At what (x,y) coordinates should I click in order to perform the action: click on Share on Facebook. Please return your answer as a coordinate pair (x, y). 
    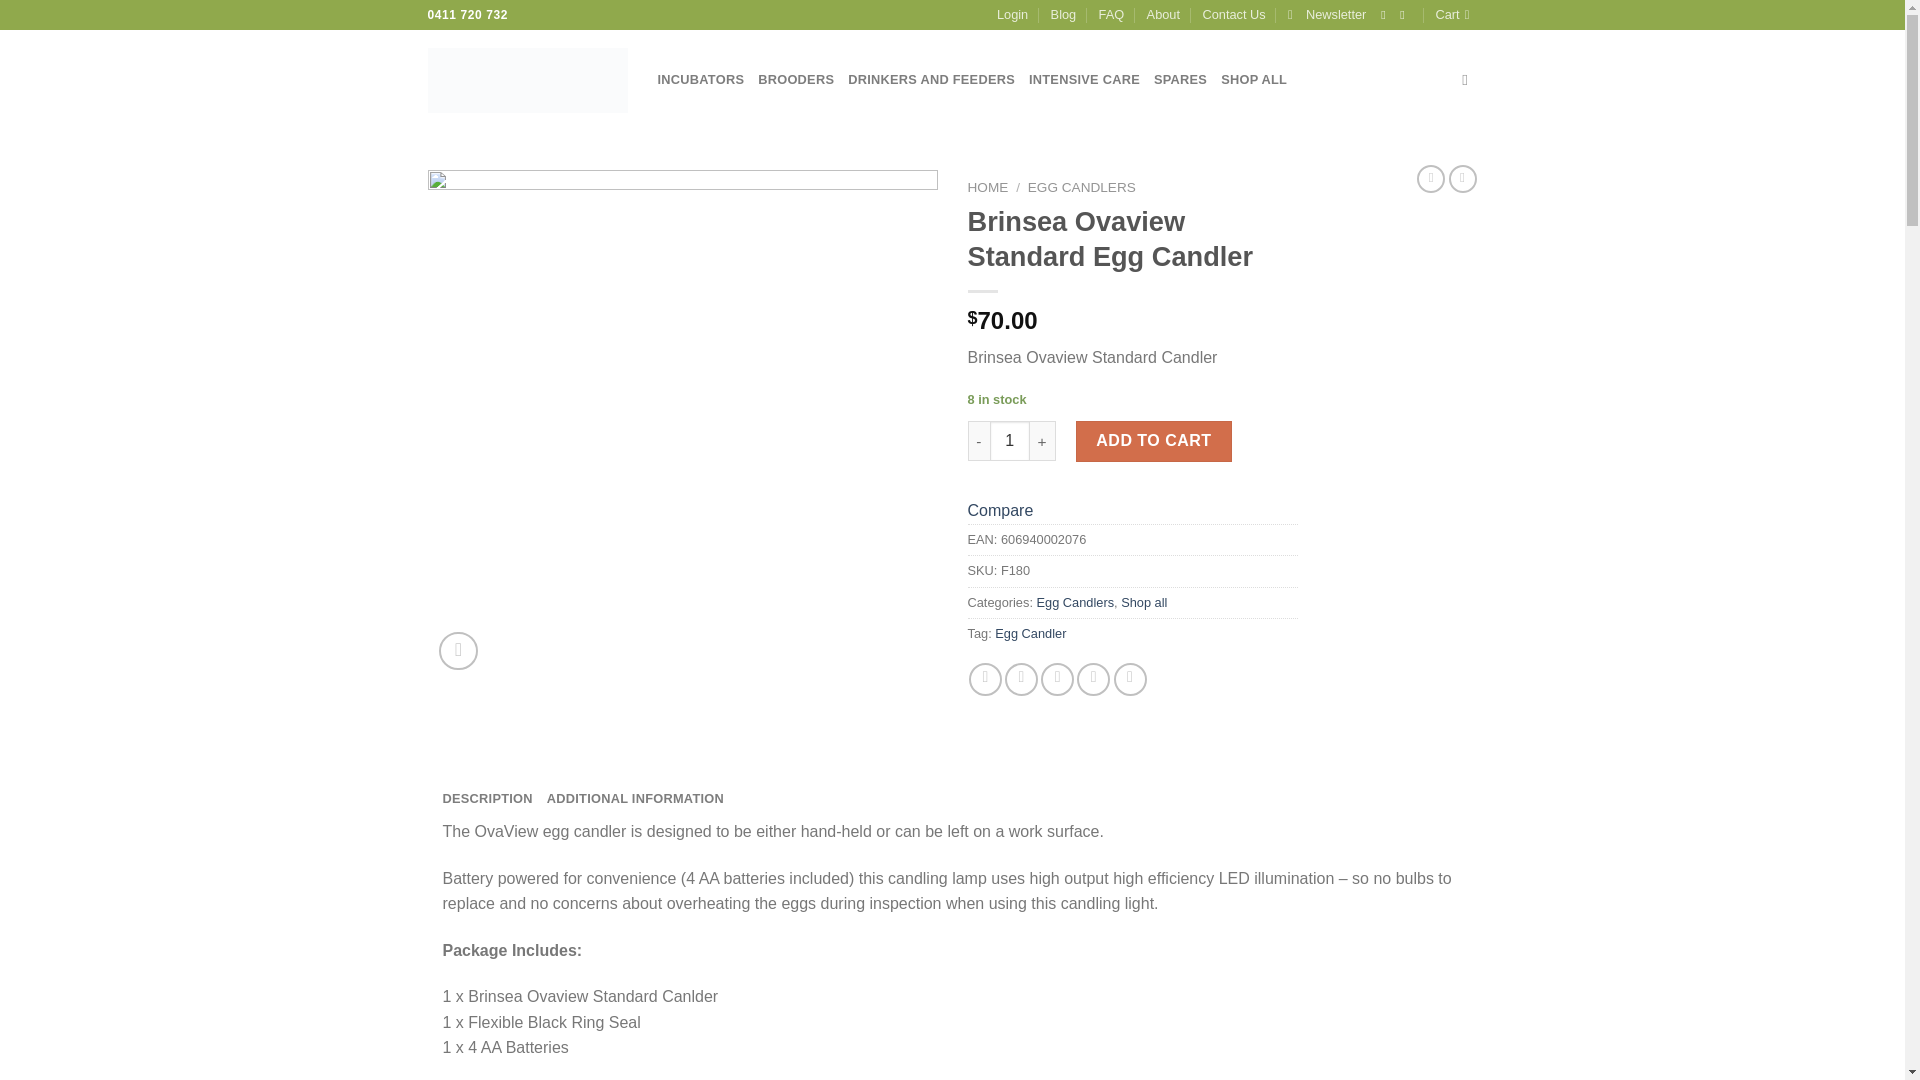
    Looking at the image, I should click on (986, 679).